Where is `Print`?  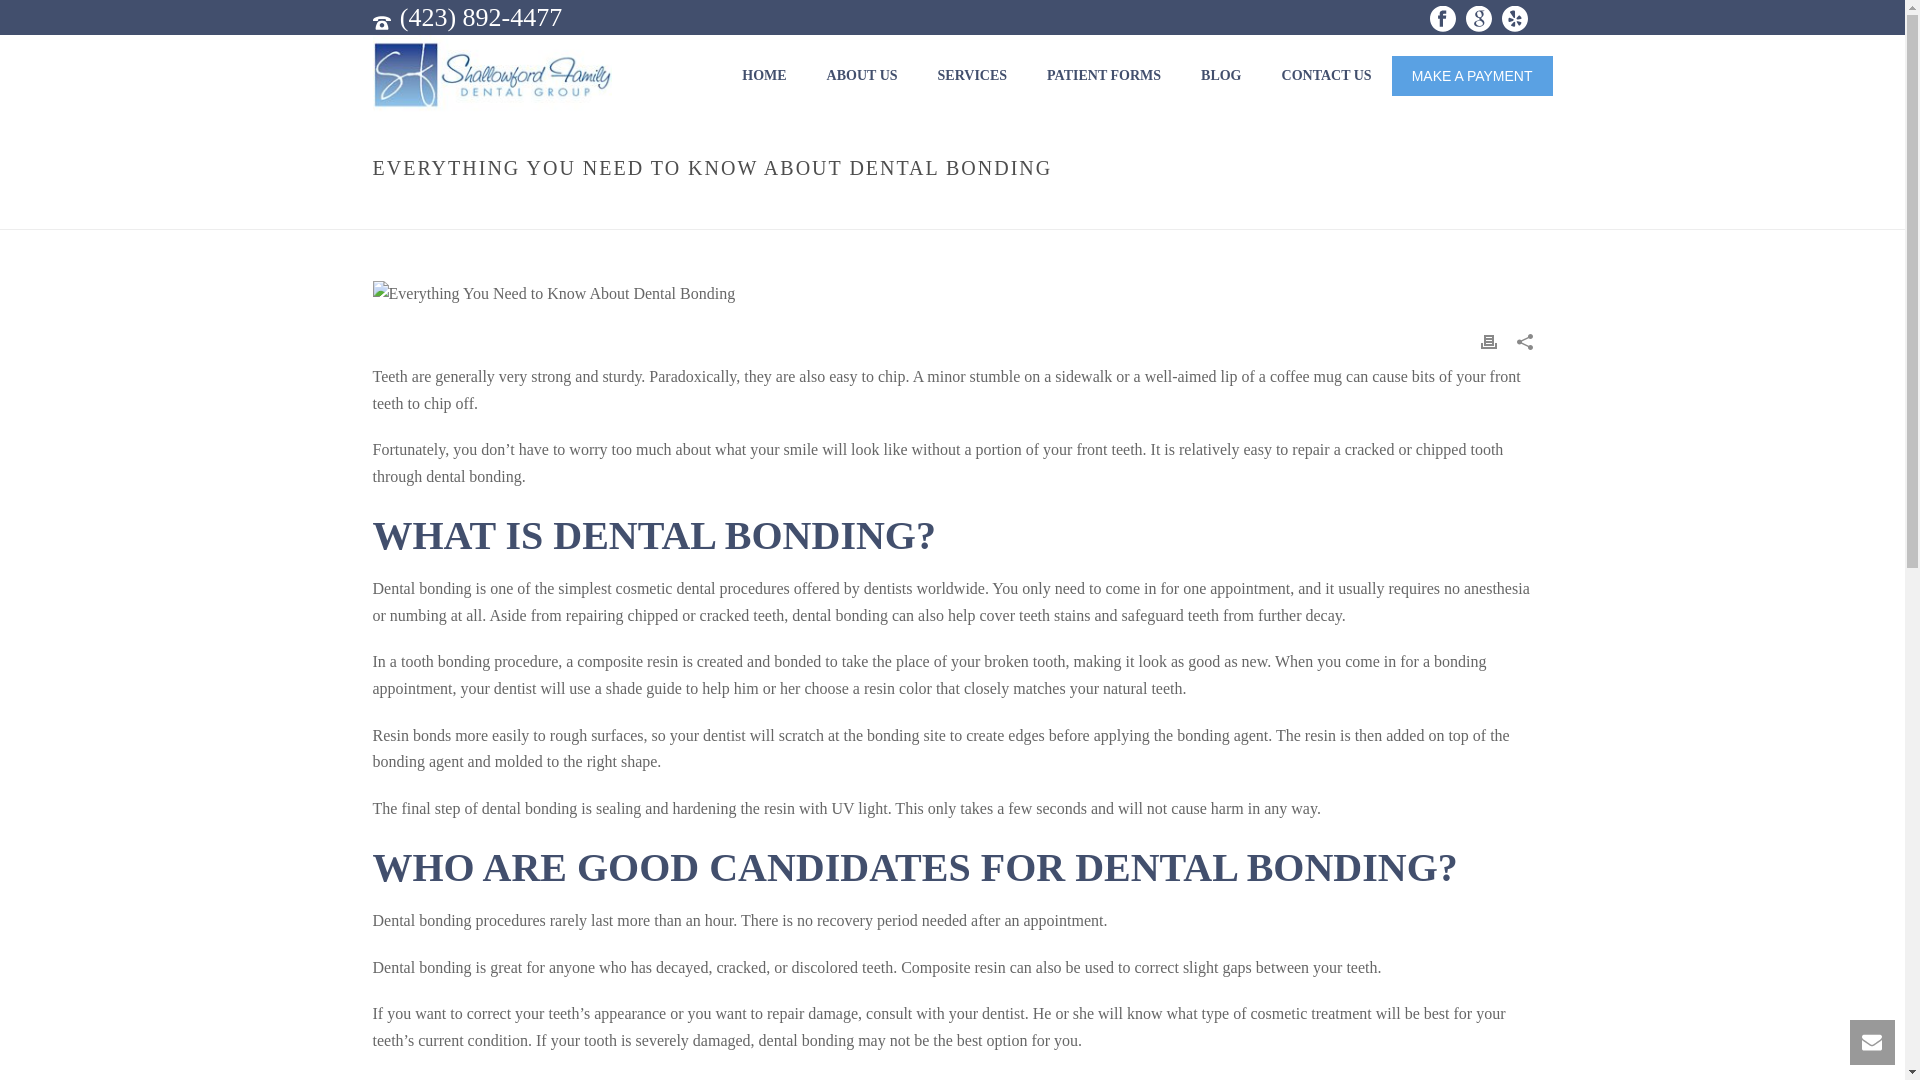
Print is located at coordinates (1488, 342).